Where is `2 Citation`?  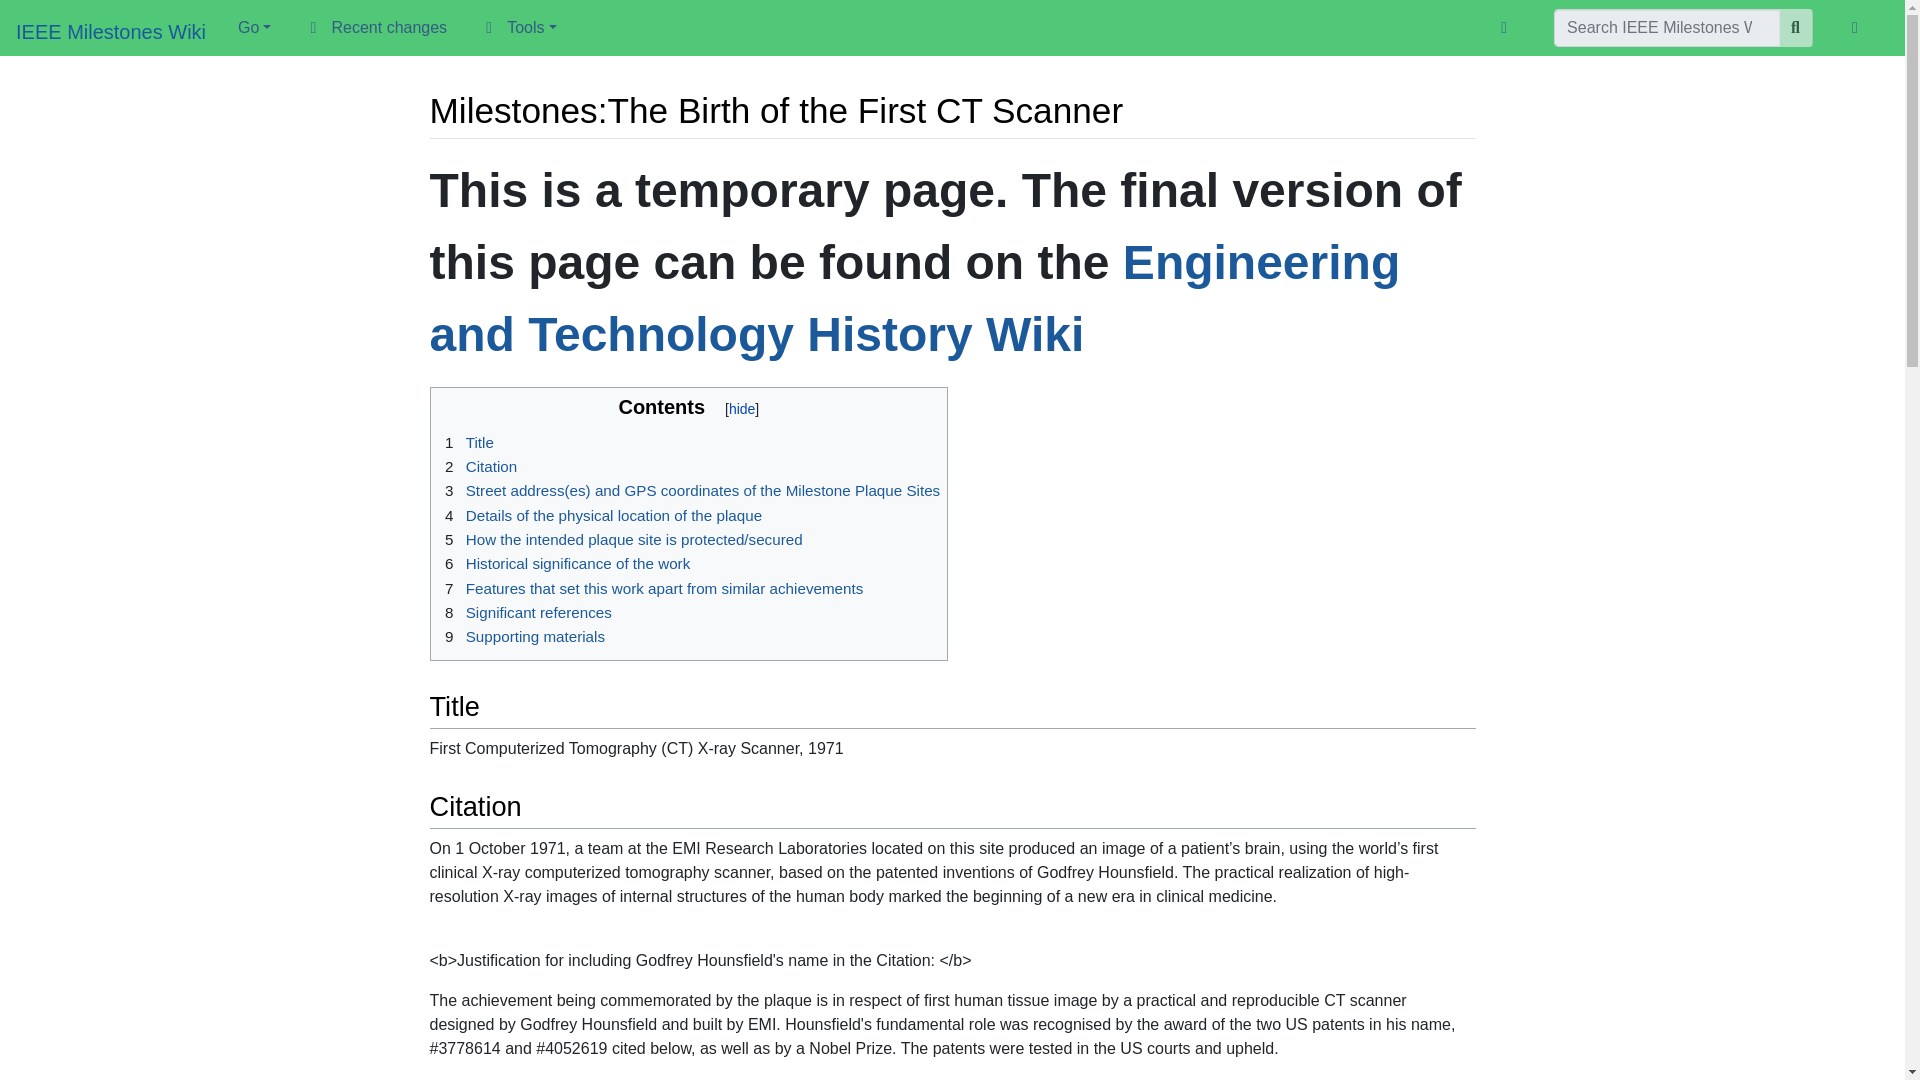 2 Citation is located at coordinates (478, 466).